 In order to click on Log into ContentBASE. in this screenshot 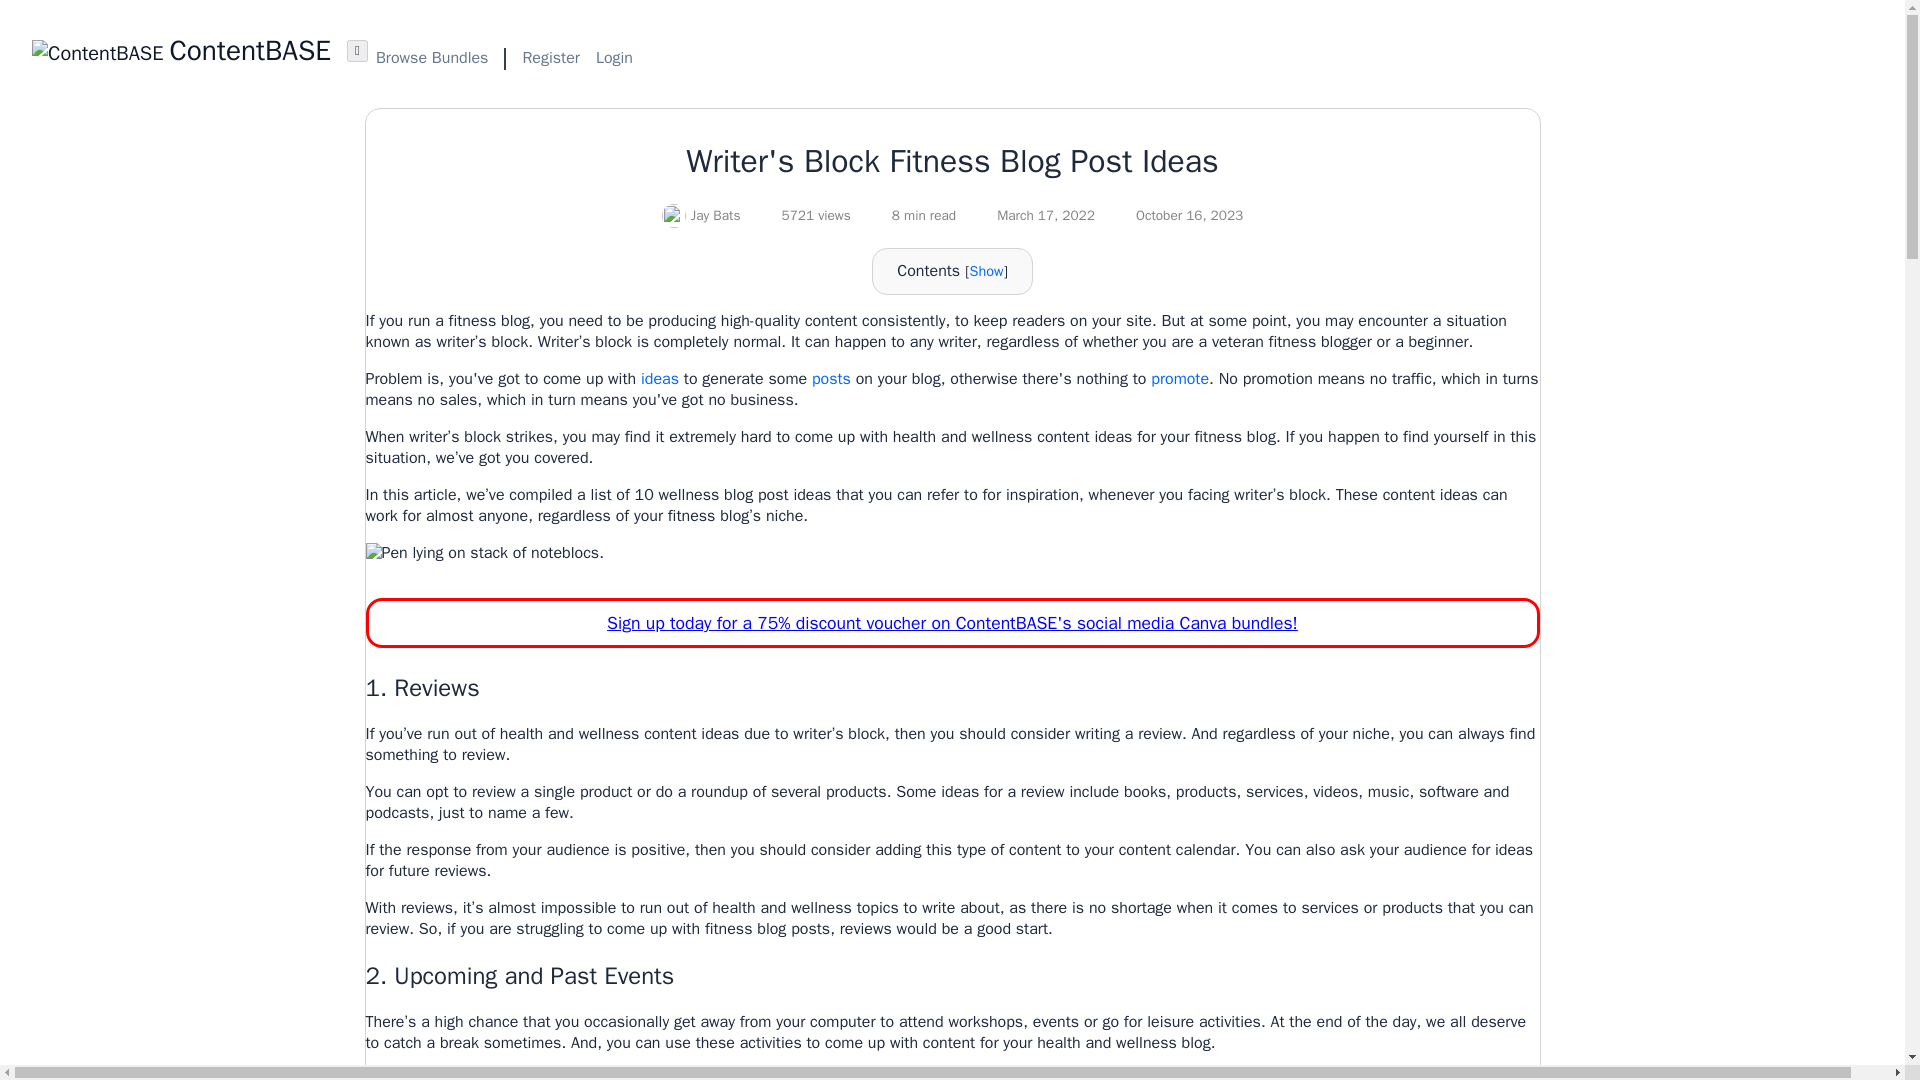, I will do `click(614, 58)`.